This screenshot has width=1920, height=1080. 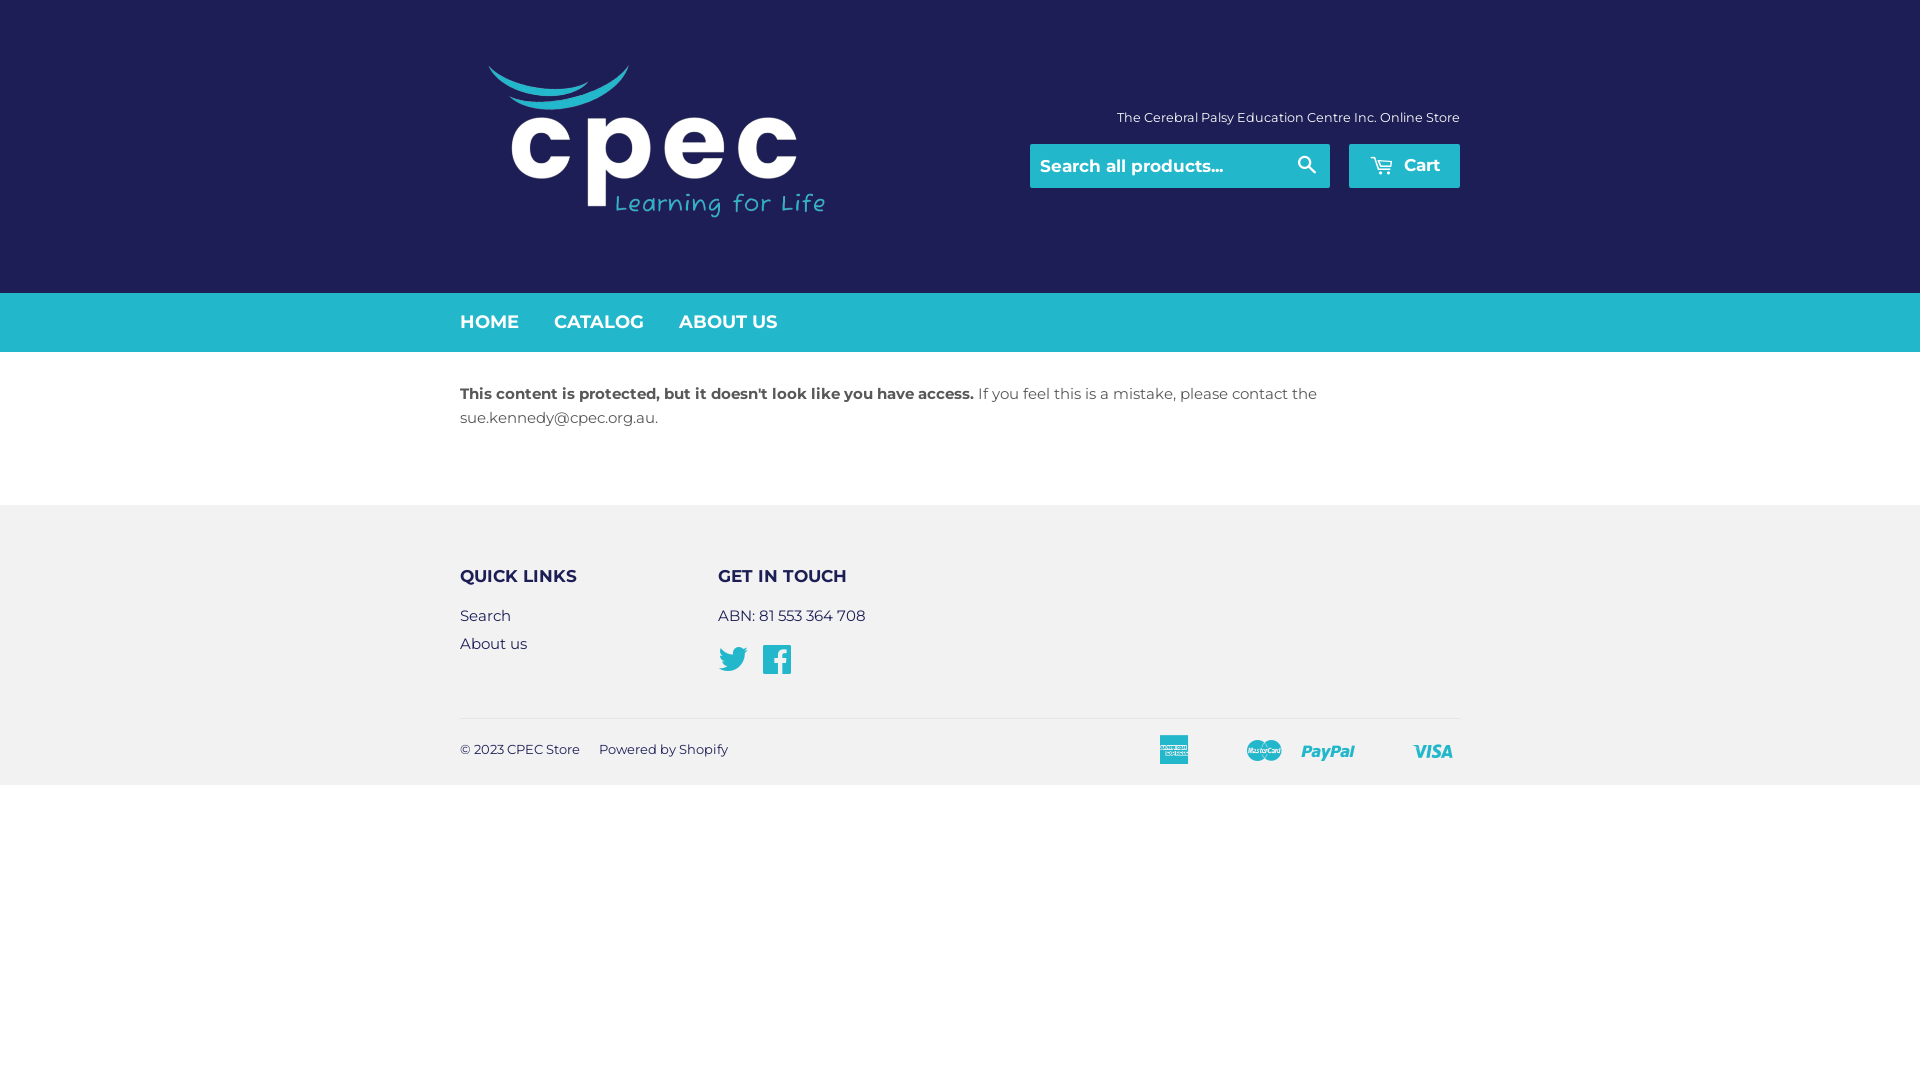 What do you see at coordinates (486, 616) in the screenshot?
I see `Search` at bounding box center [486, 616].